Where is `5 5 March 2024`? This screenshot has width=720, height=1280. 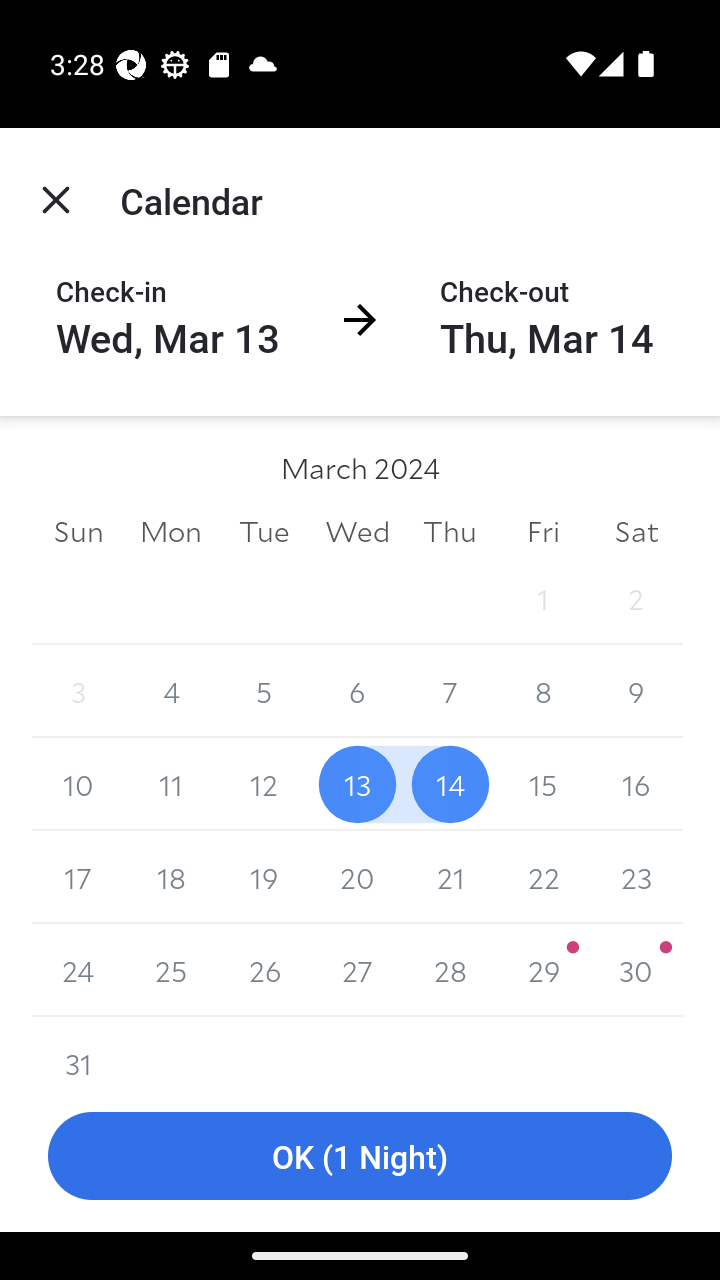 5 5 March 2024 is located at coordinates (264, 692).